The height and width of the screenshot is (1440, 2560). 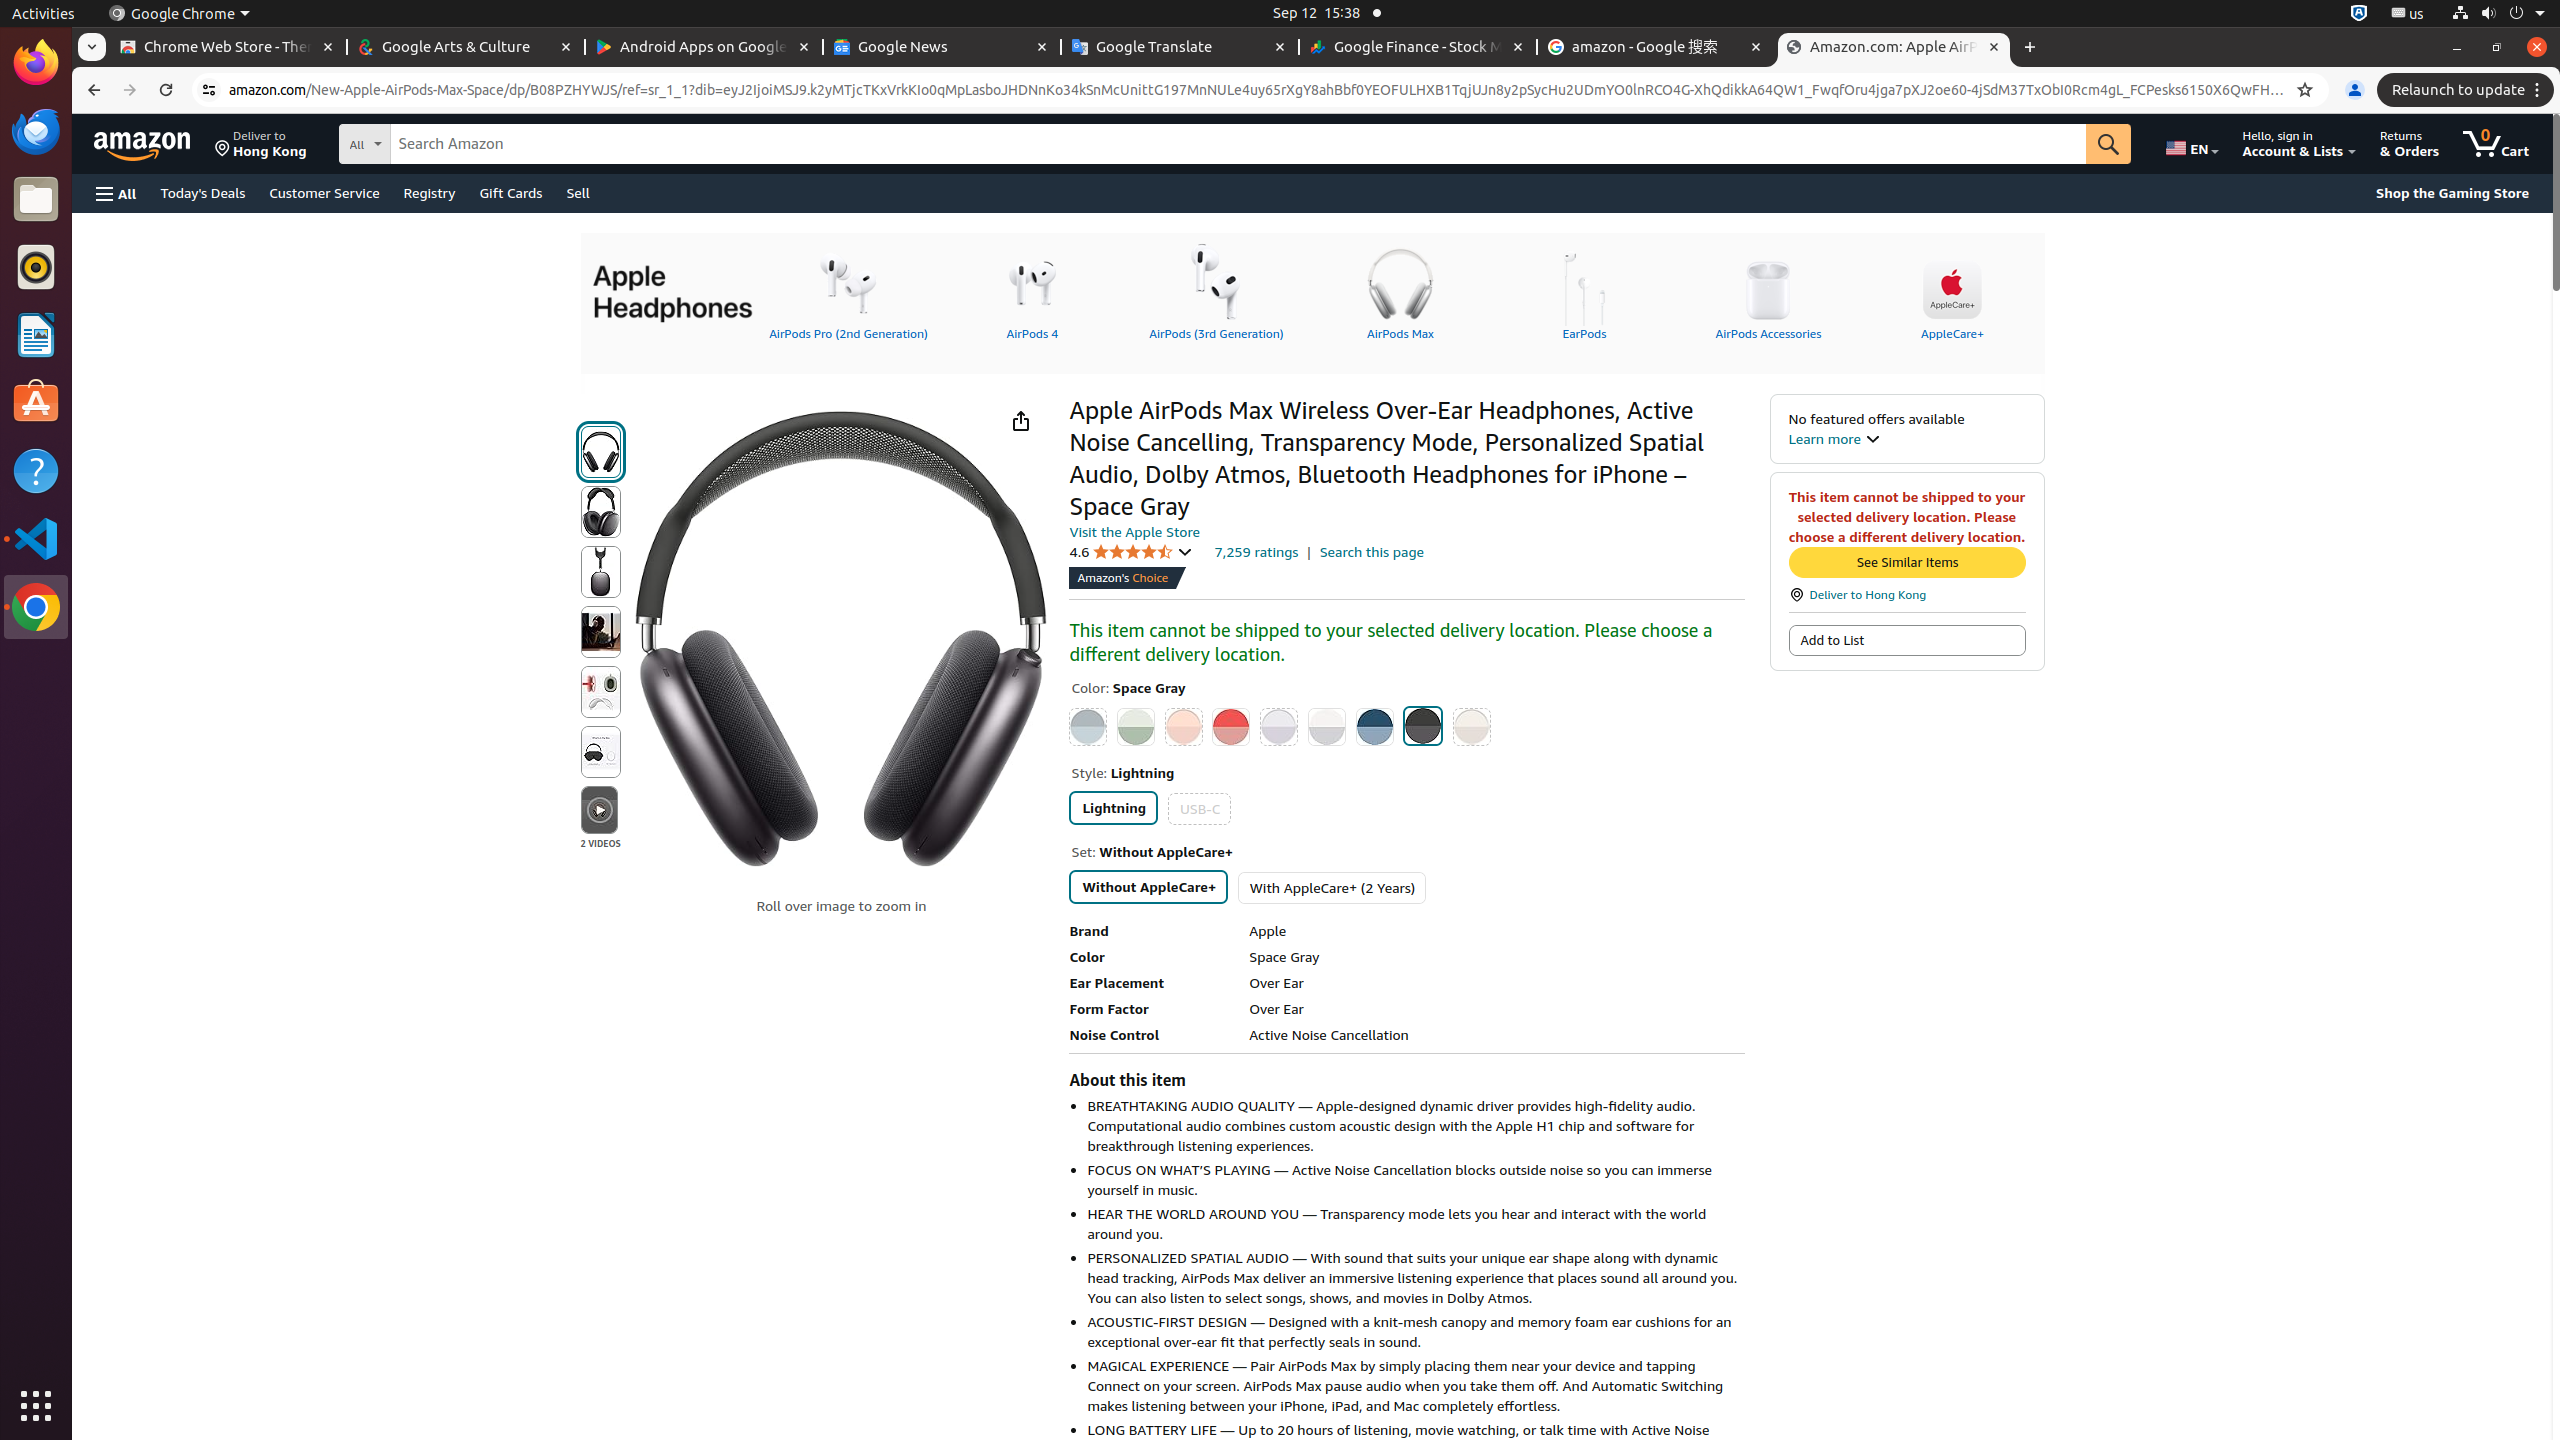 What do you see at coordinates (154, 142) in the screenshot?
I see `Skip to main content` at bounding box center [154, 142].